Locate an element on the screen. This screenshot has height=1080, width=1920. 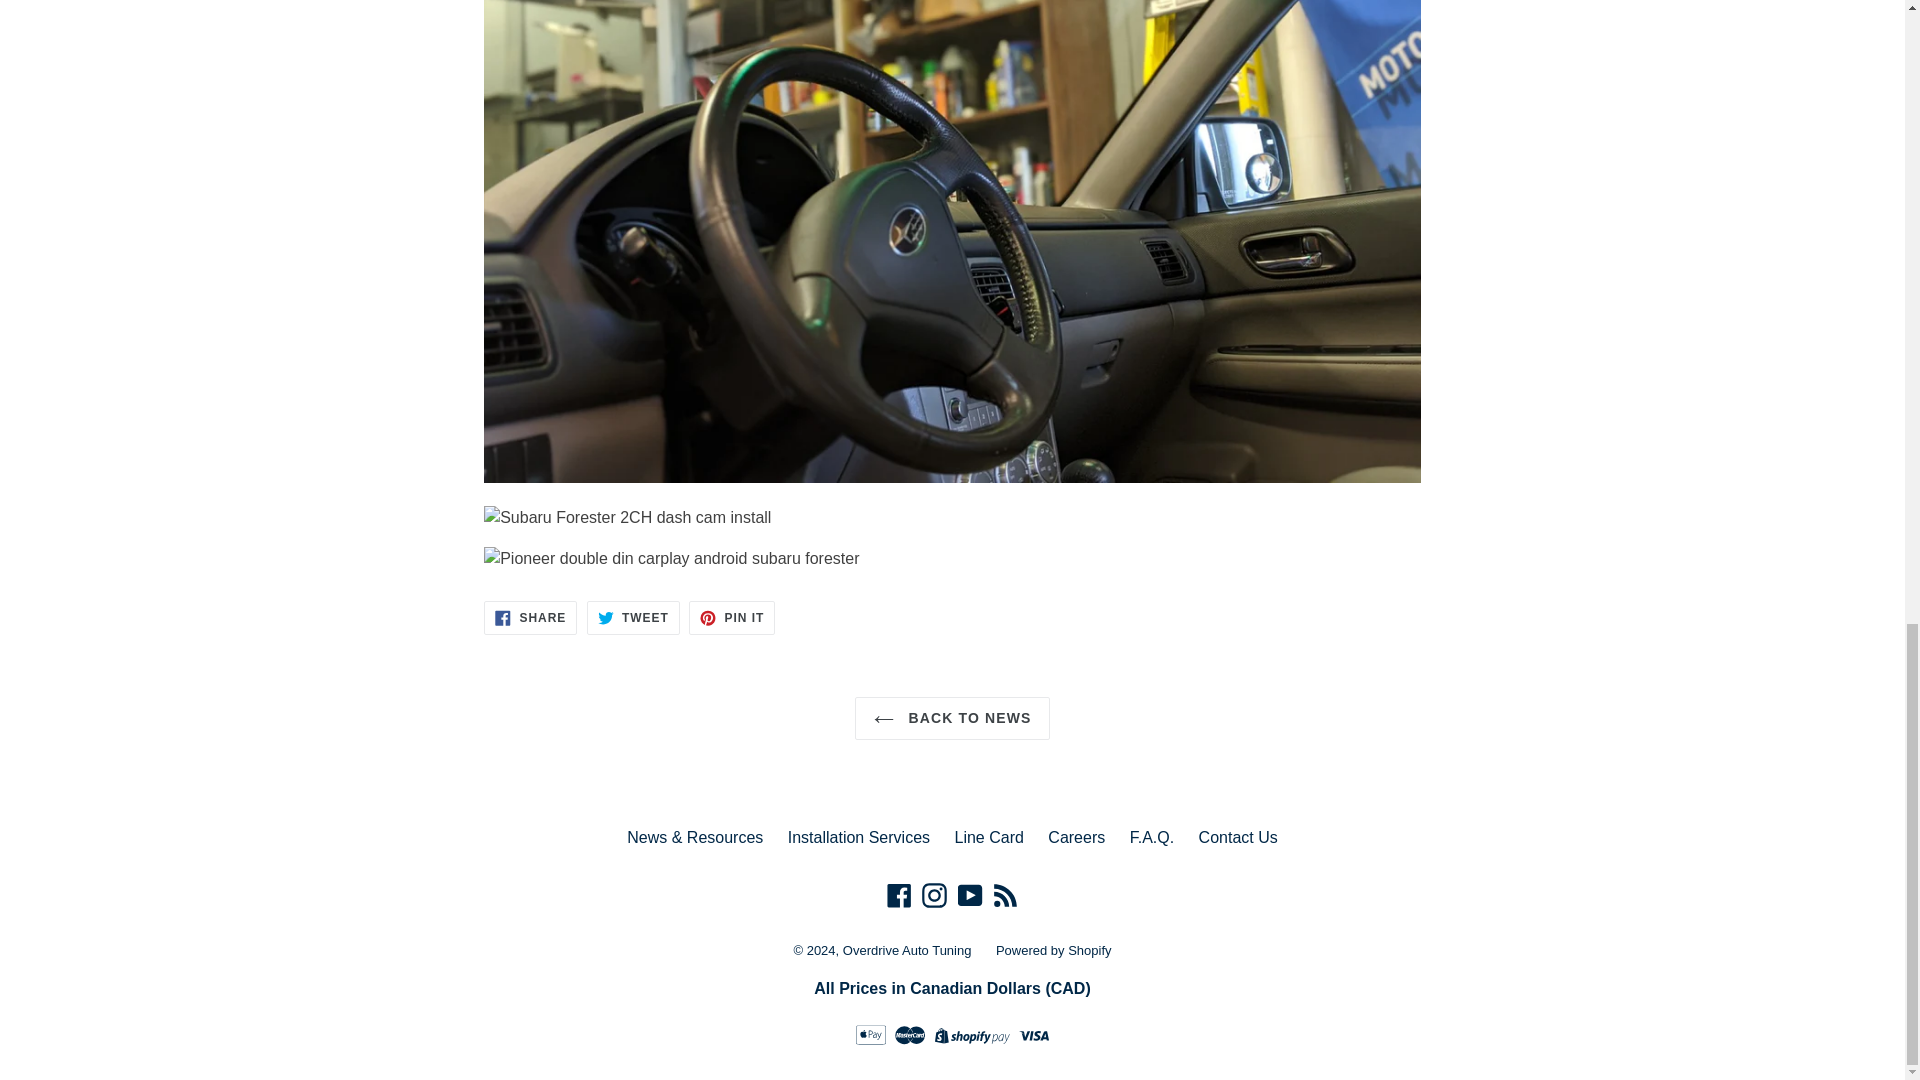
Share on Facebook is located at coordinates (530, 618).